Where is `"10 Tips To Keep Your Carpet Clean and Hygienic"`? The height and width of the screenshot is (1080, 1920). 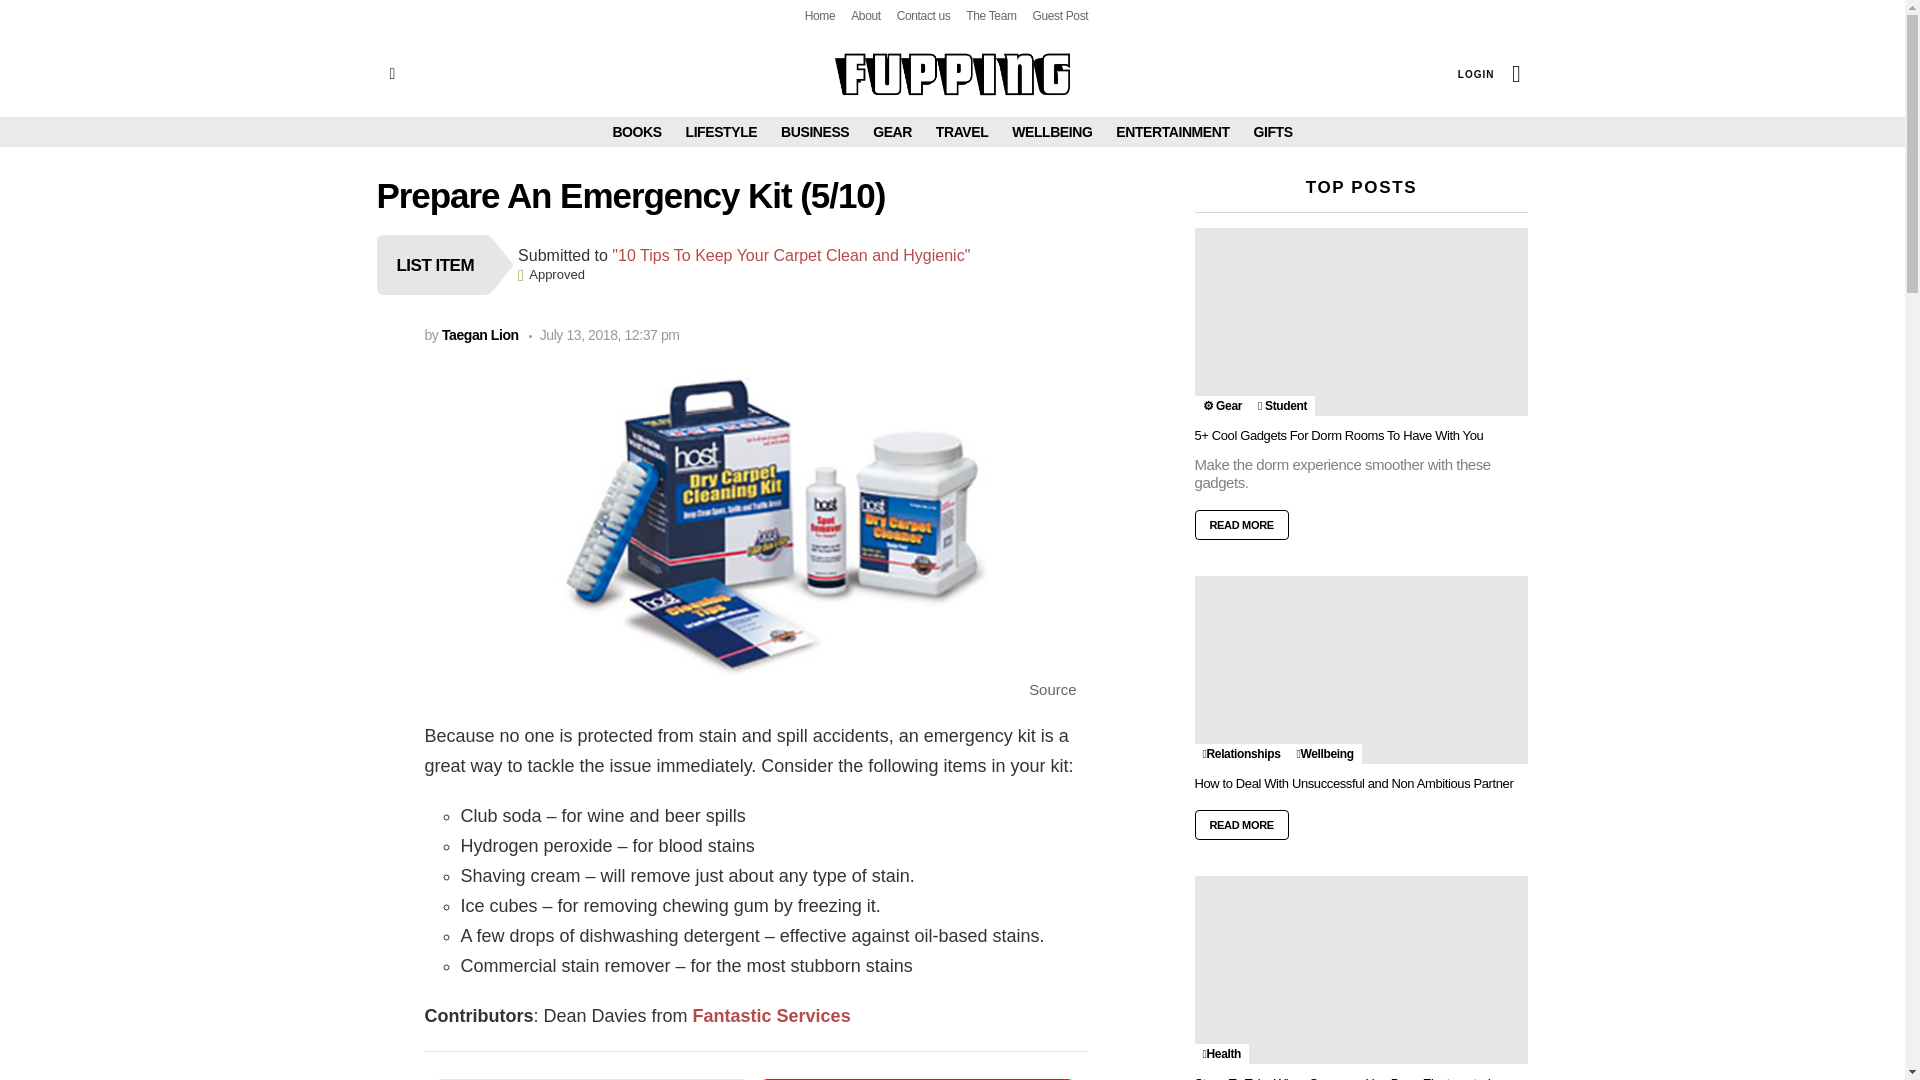
"10 Tips To Keep Your Carpet Clean and Hygienic" is located at coordinates (790, 255).